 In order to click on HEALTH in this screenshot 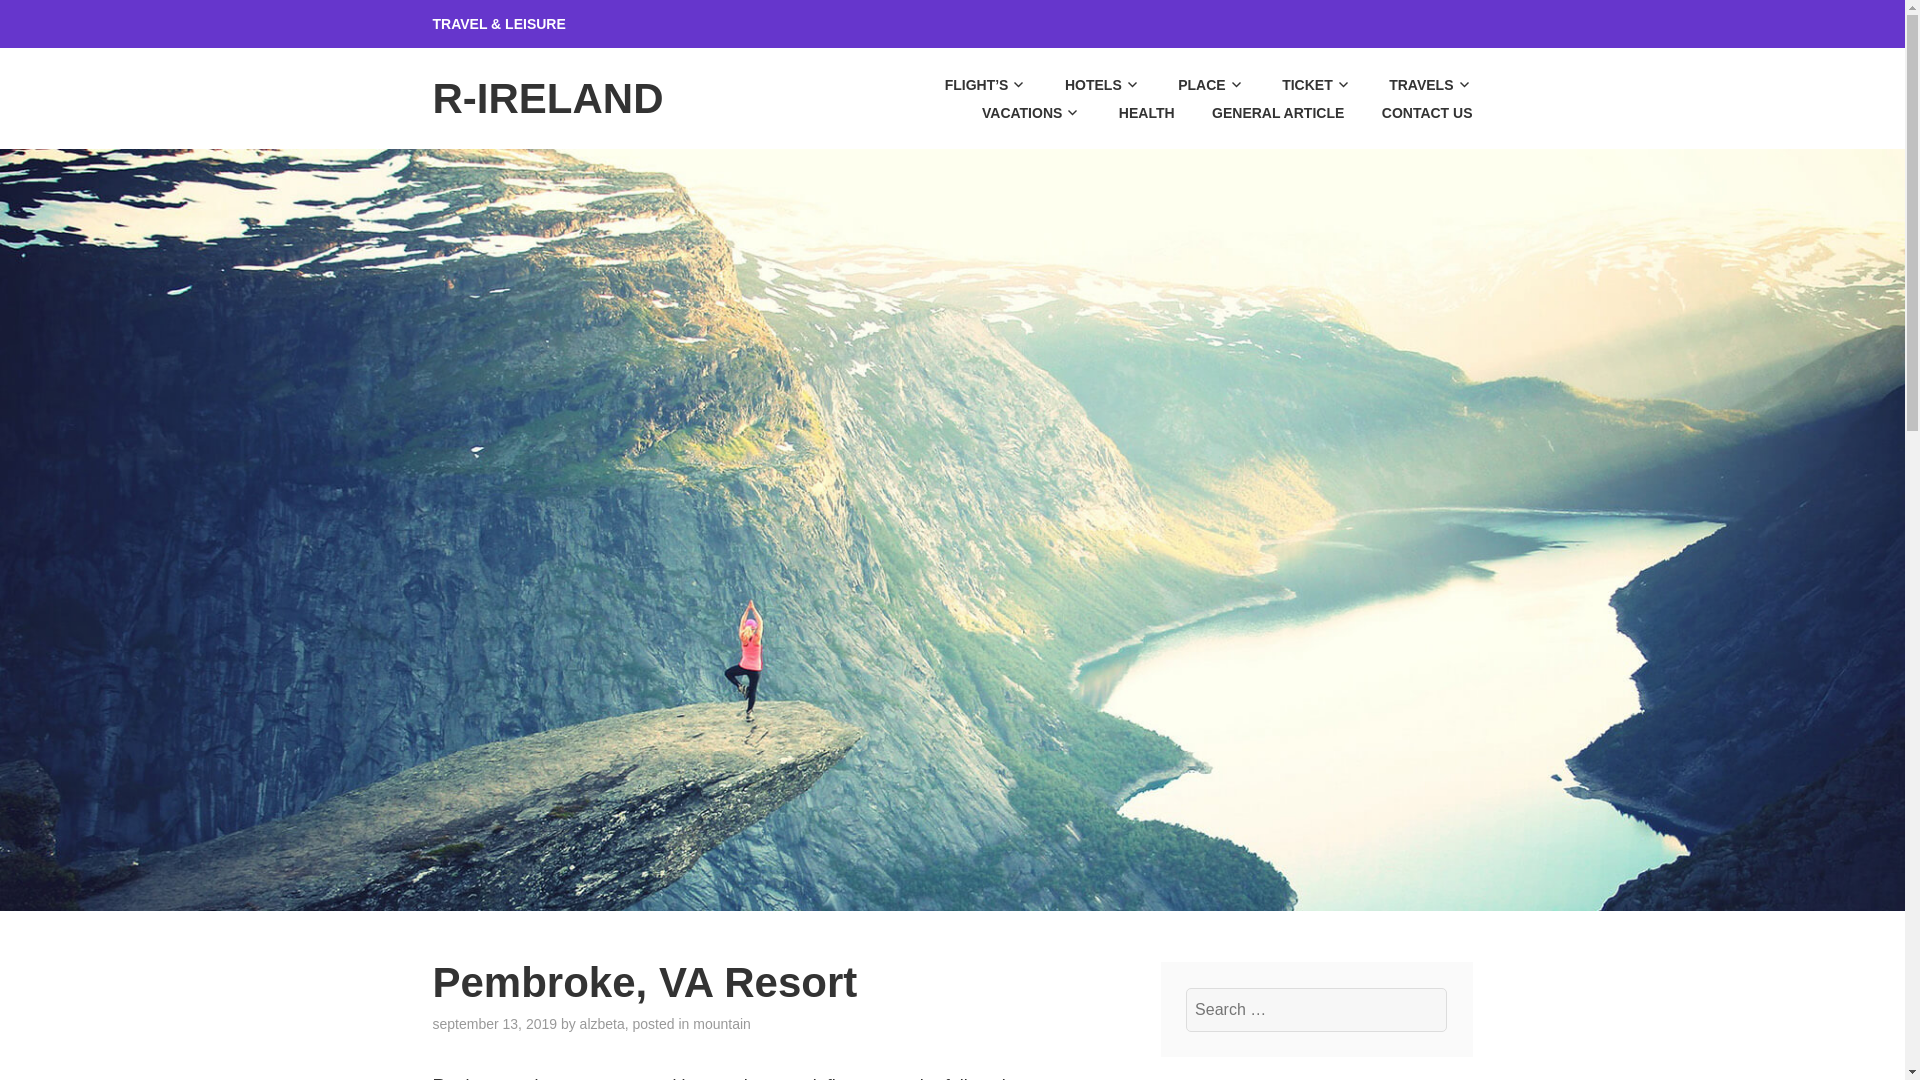, I will do `click(1128, 113)`.